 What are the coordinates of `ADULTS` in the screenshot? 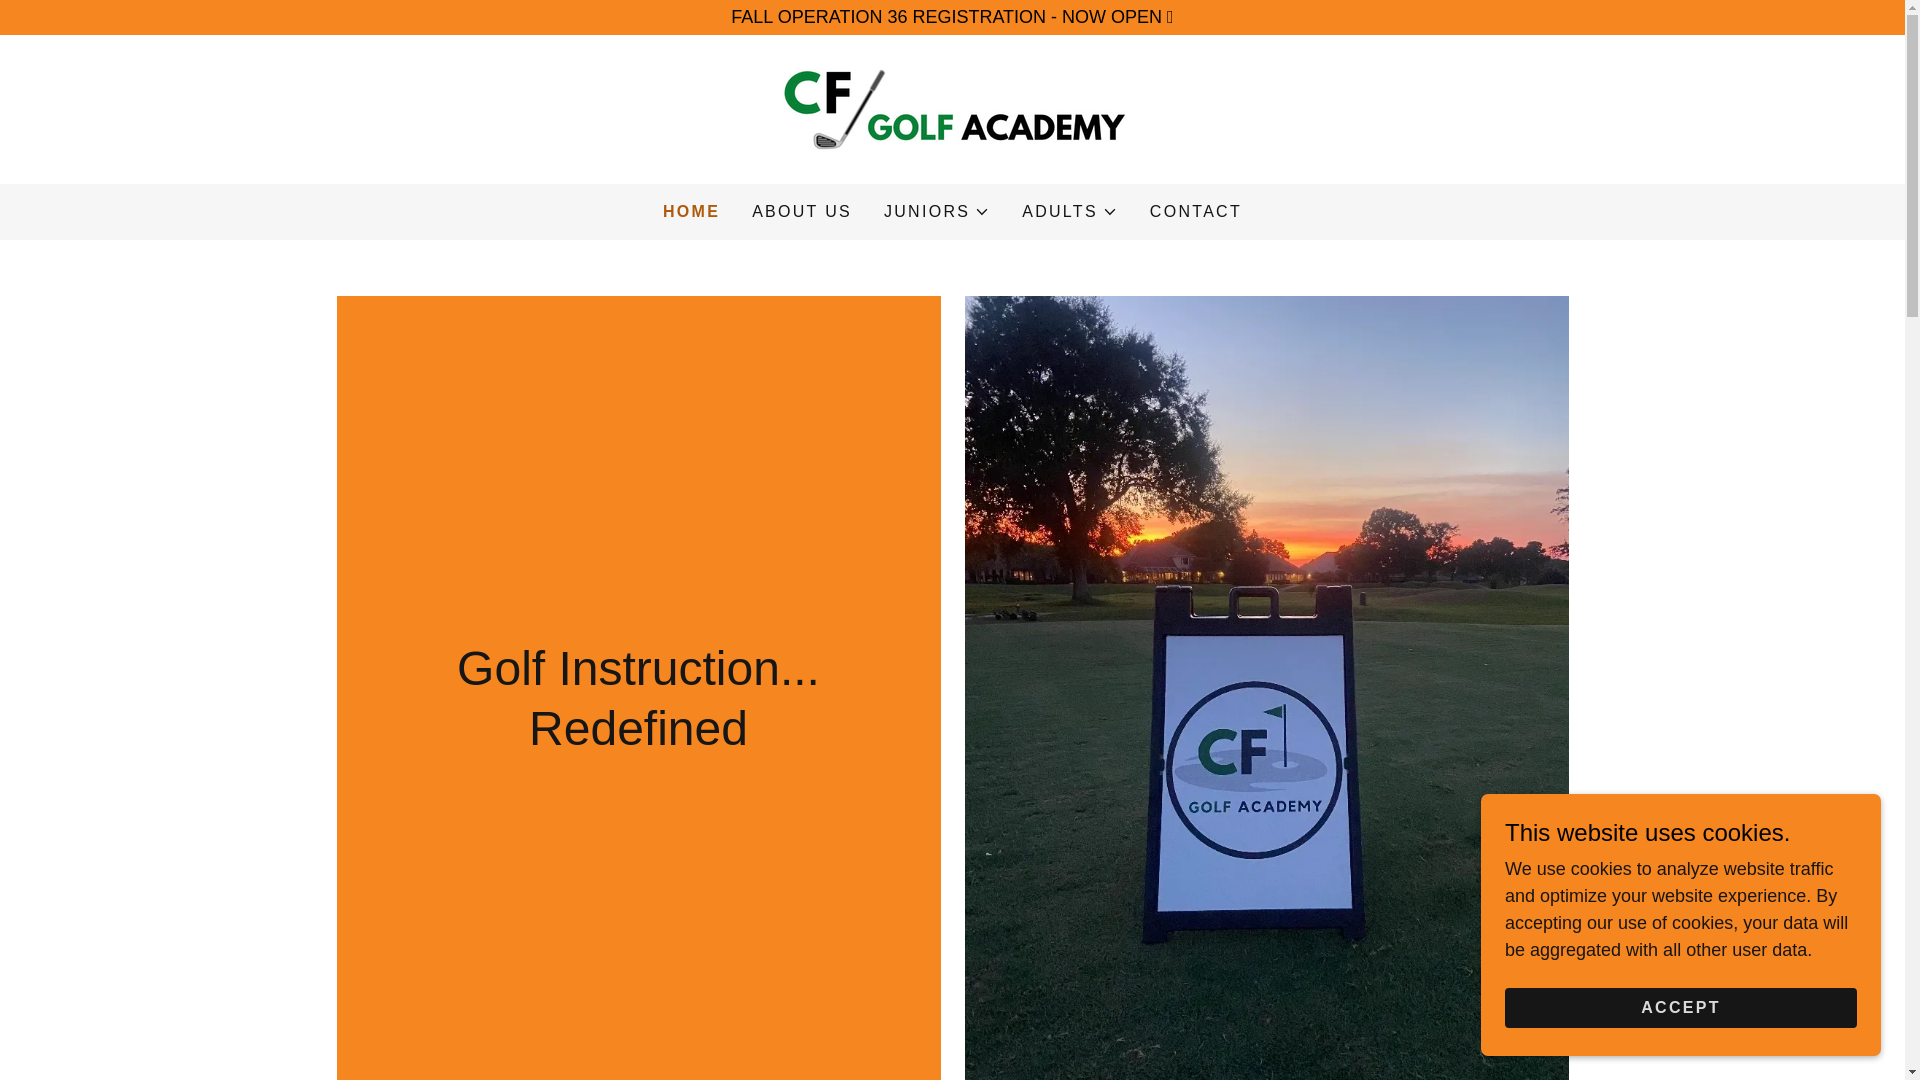 It's located at (1069, 211).